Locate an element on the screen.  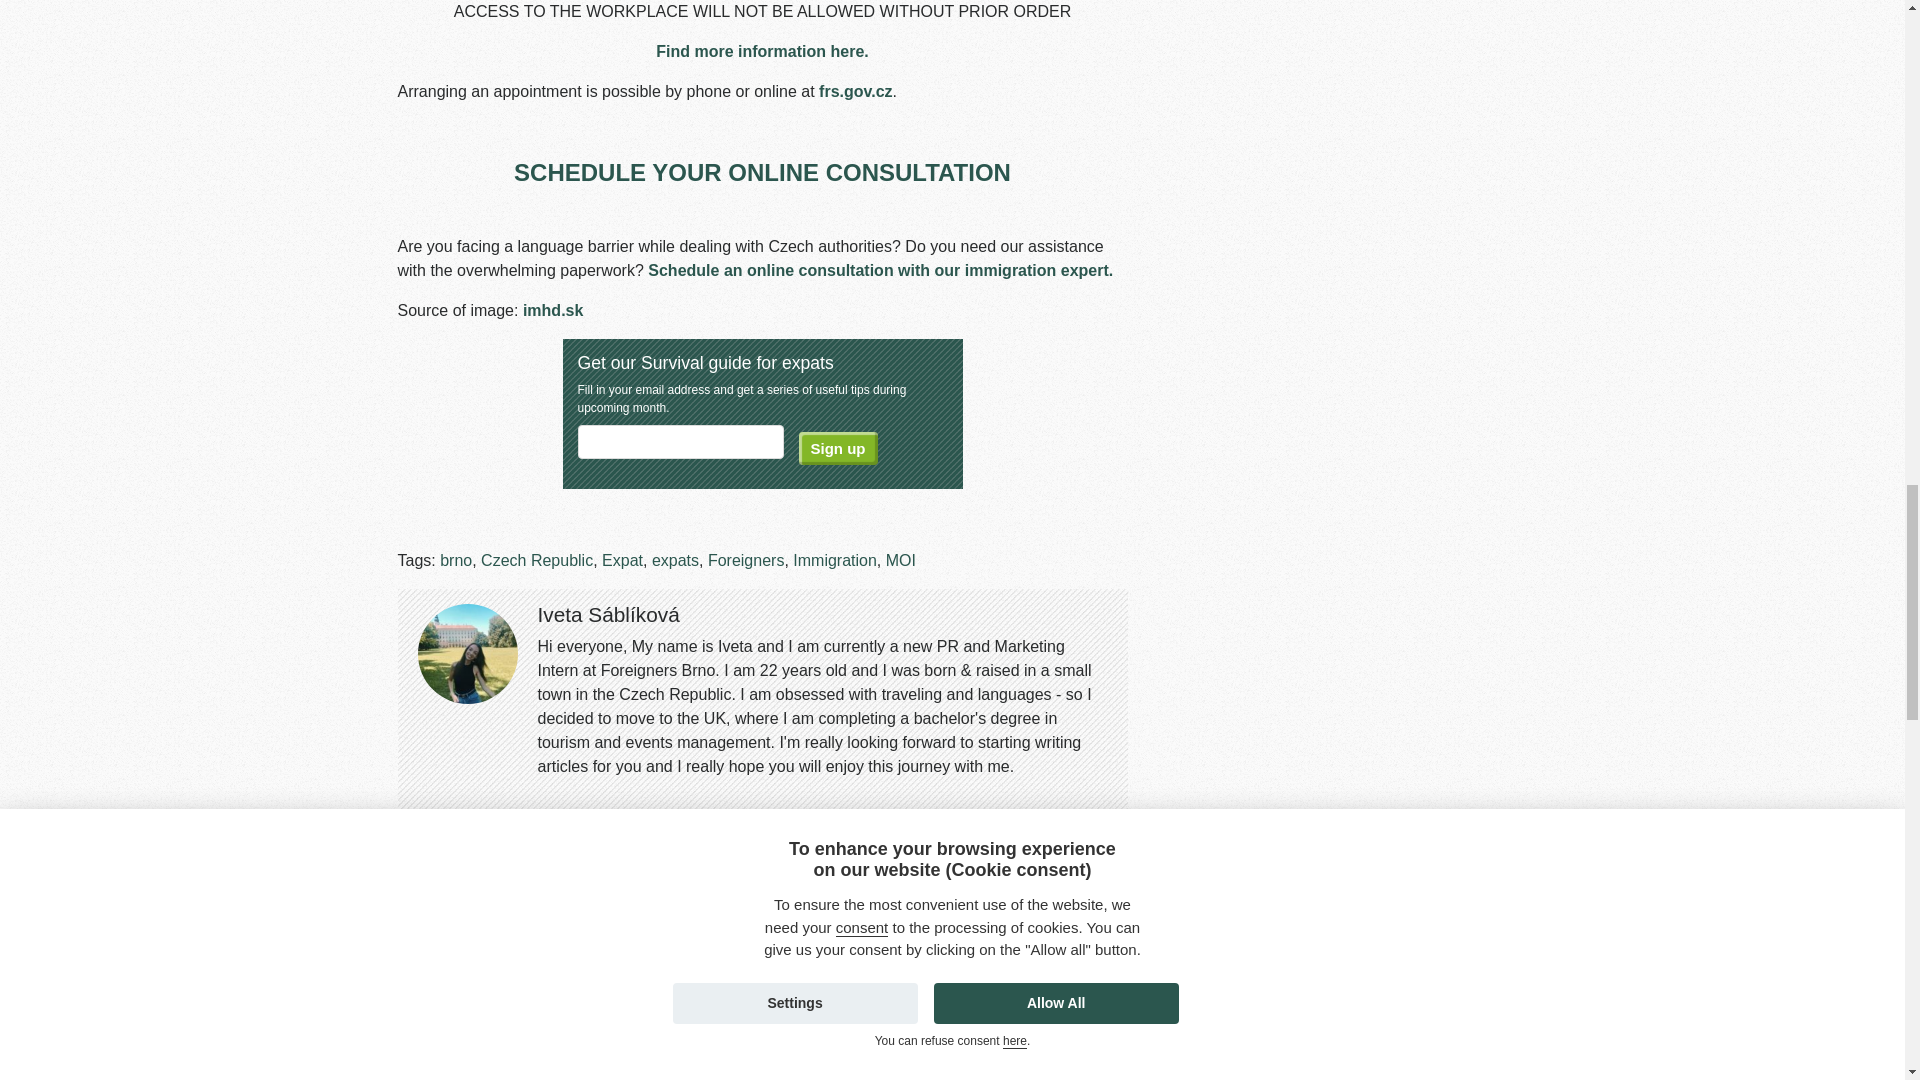
imhd.sk is located at coordinates (552, 310).